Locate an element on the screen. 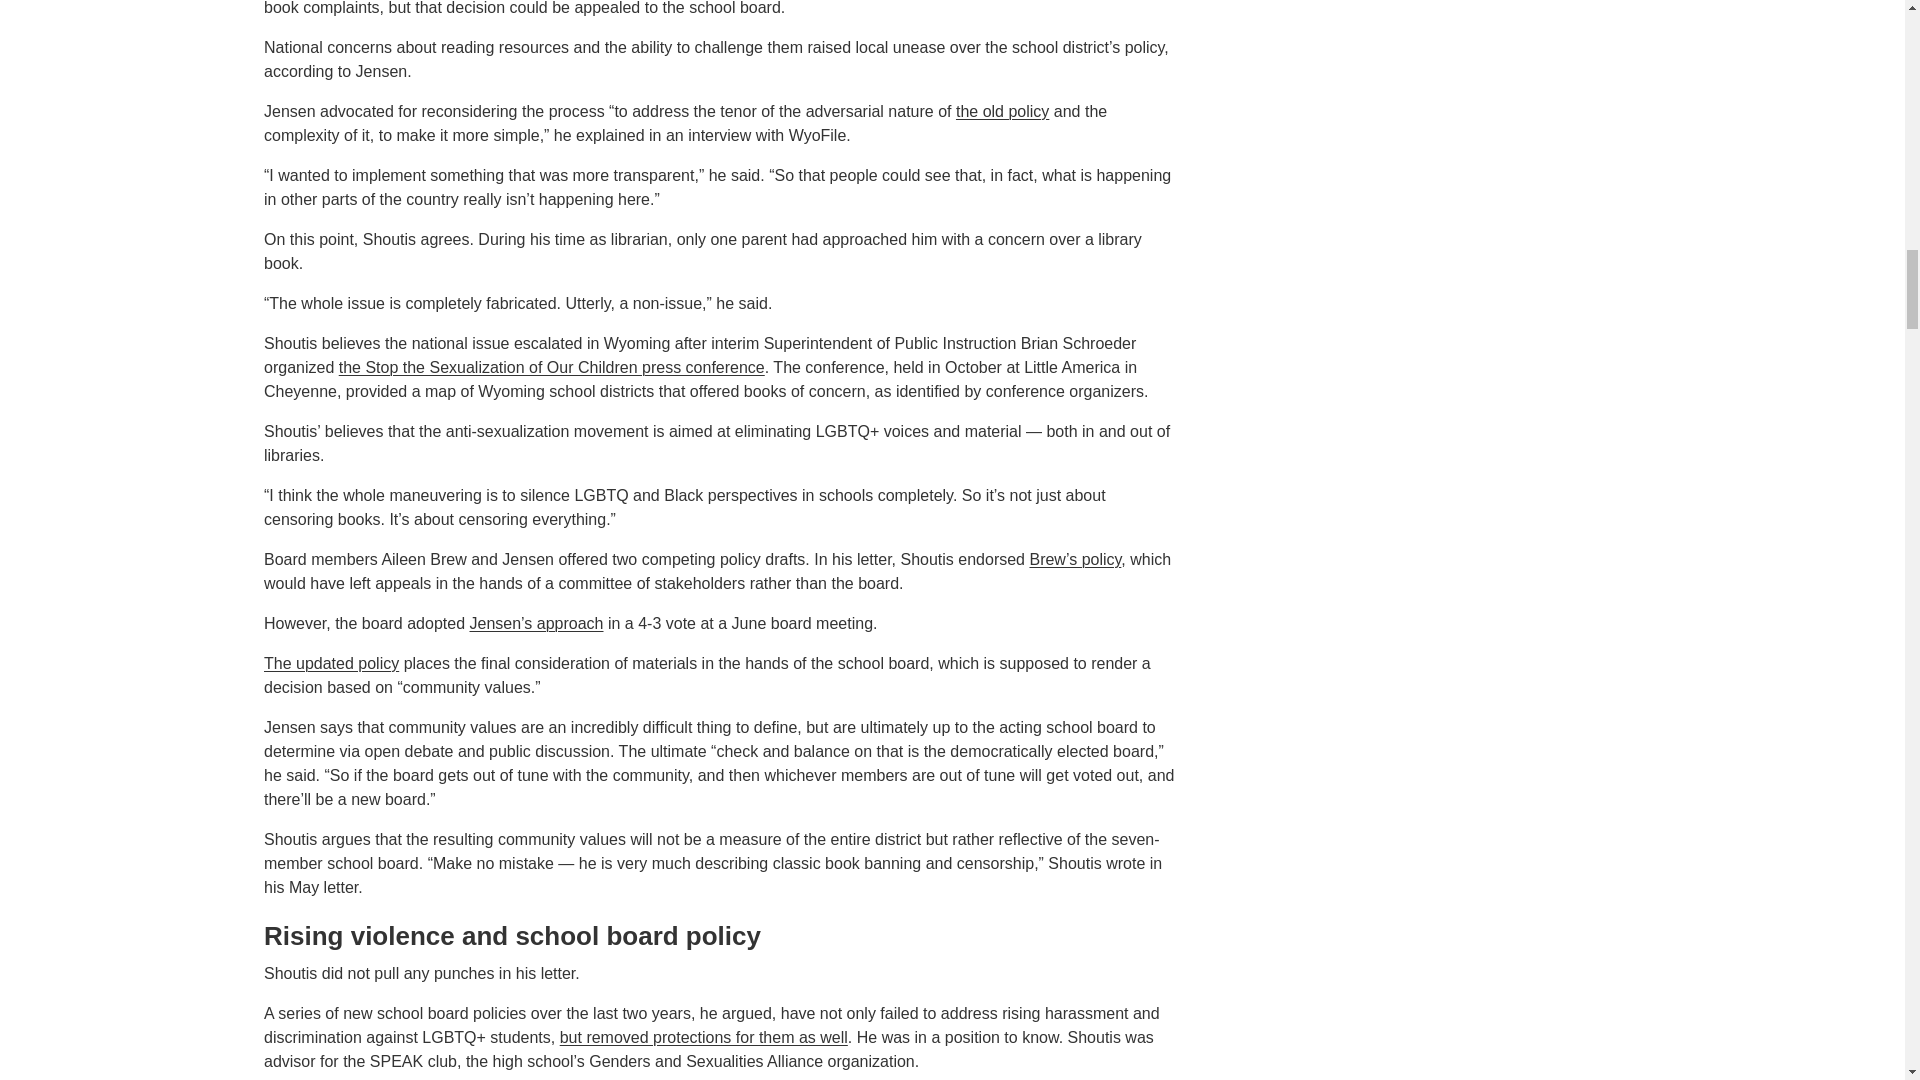  the Stop the Sexualization of Our Children press conference is located at coordinates (552, 366).